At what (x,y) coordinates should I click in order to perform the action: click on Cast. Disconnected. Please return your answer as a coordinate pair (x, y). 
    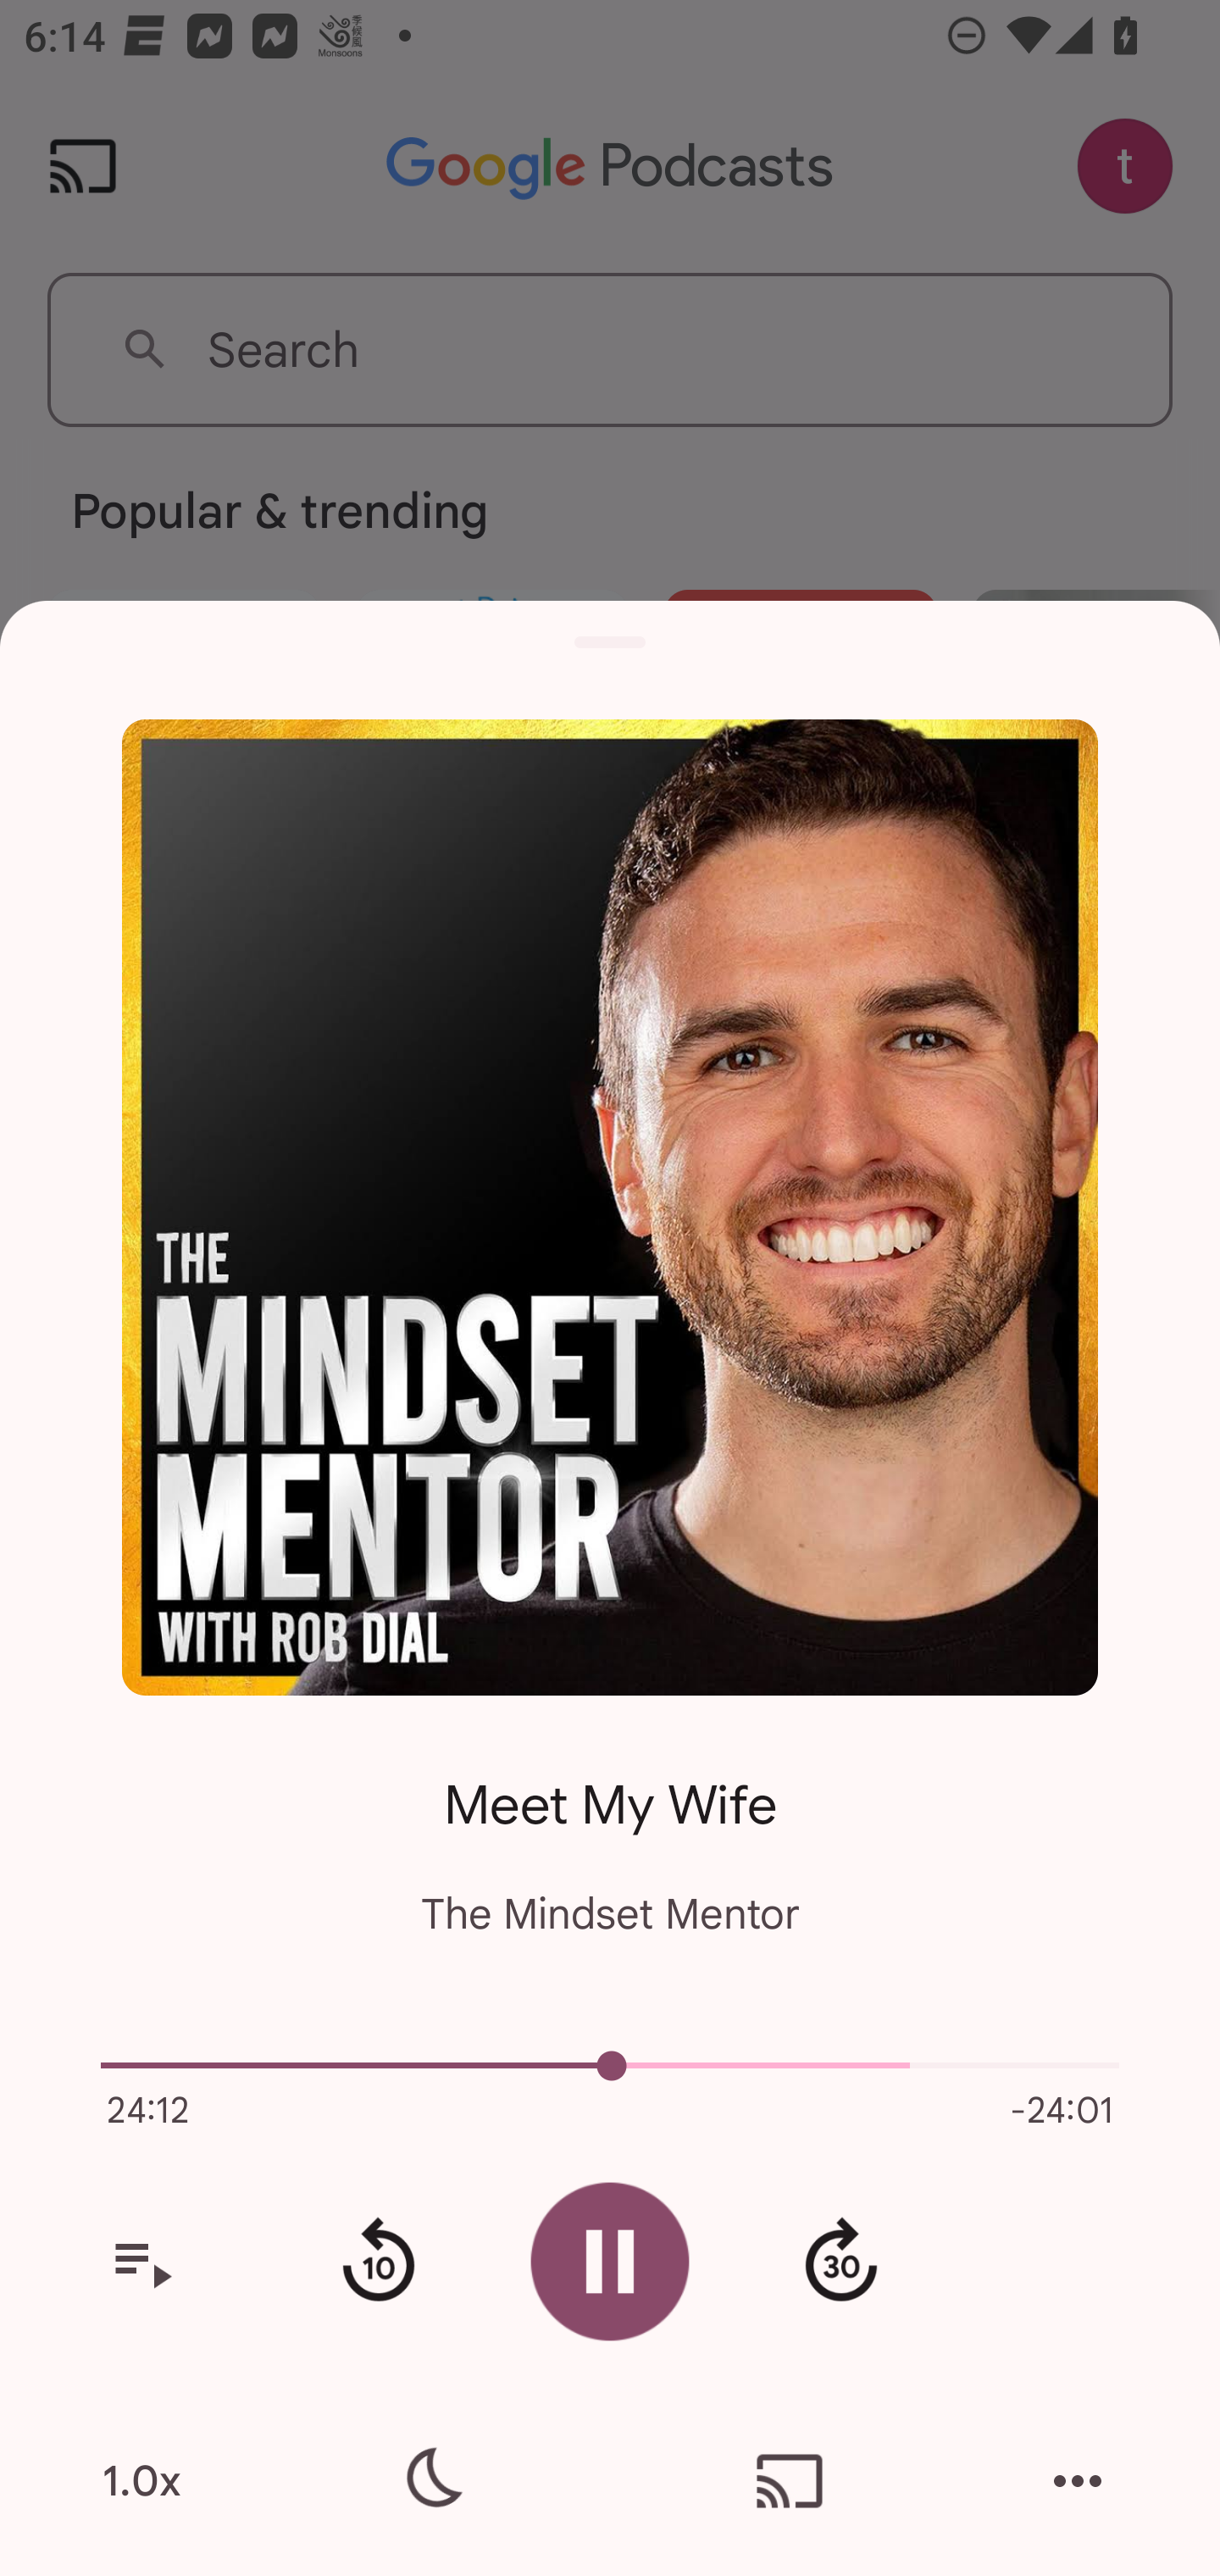
    Looking at the image, I should click on (790, 2481).